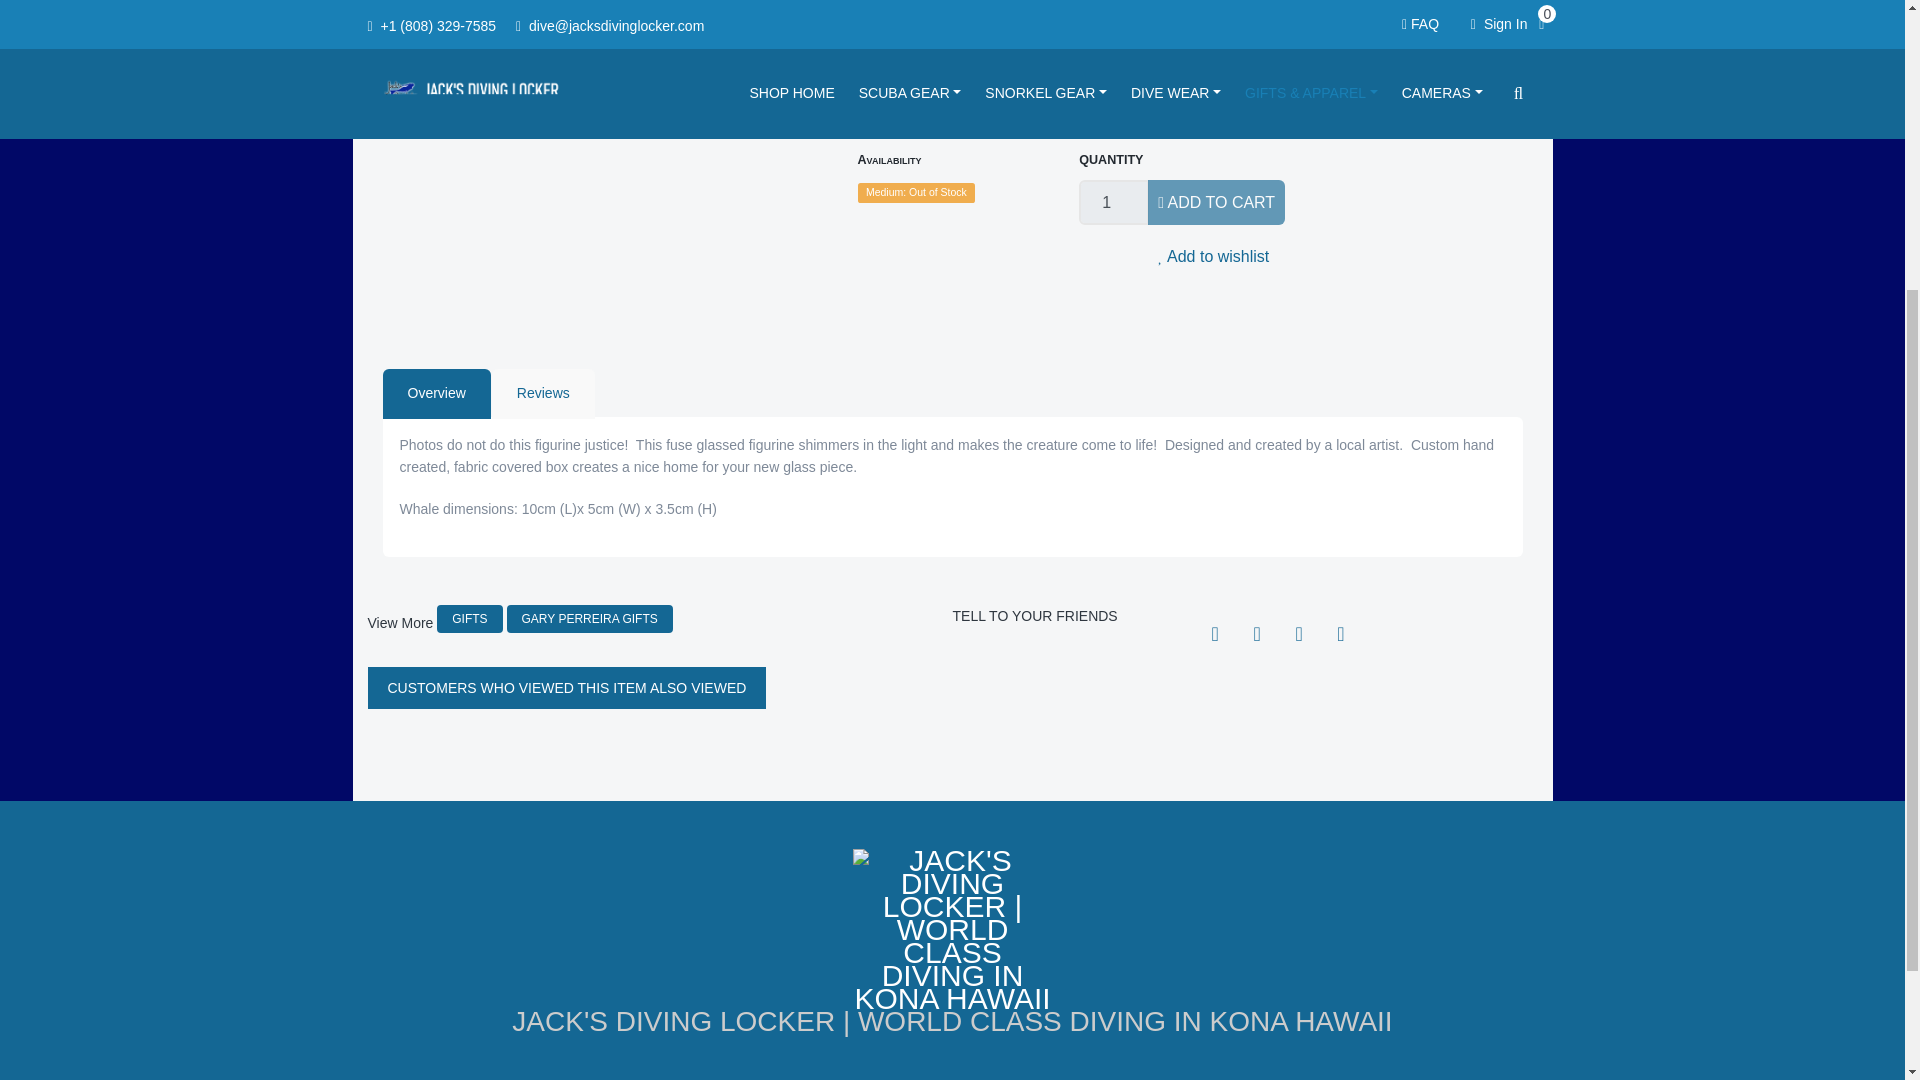 The height and width of the screenshot is (1080, 1920). Describe the element at coordinates (1114, 202) in the screenshot. I see `1` at that location.